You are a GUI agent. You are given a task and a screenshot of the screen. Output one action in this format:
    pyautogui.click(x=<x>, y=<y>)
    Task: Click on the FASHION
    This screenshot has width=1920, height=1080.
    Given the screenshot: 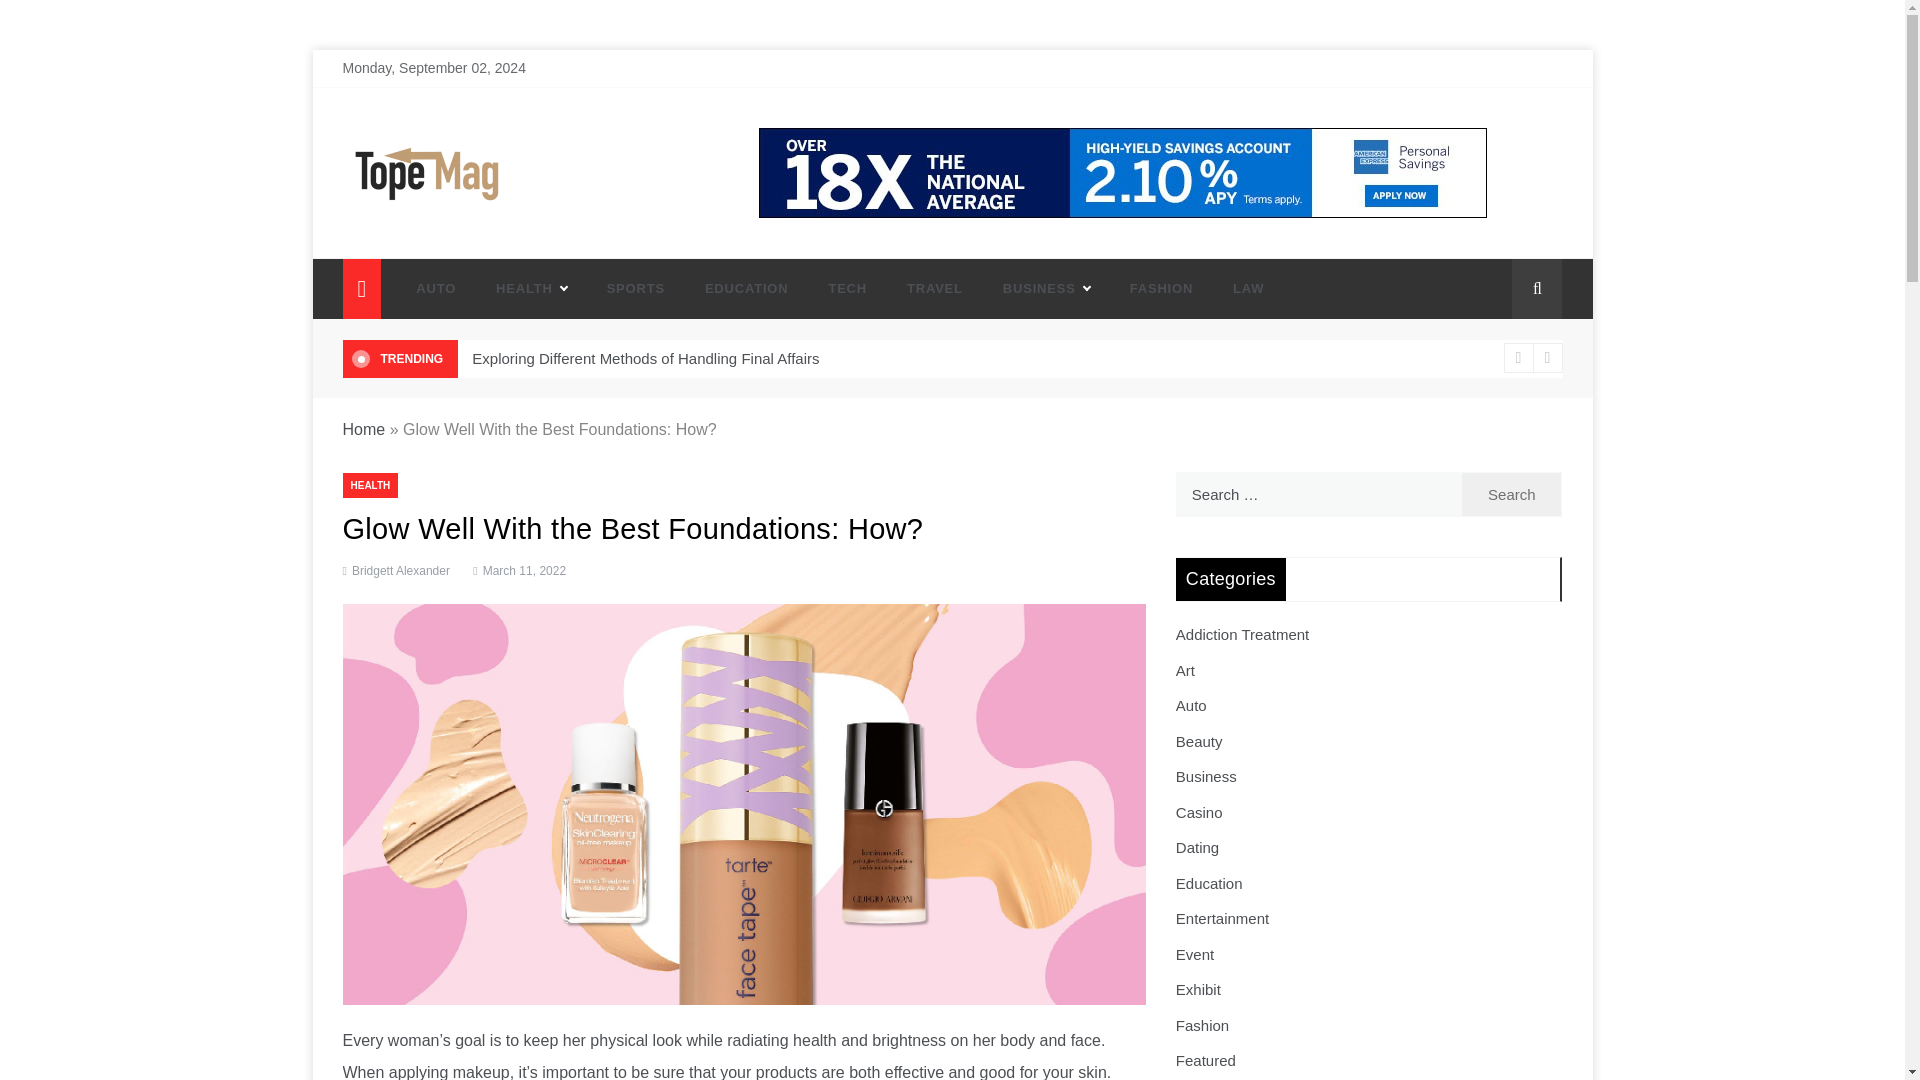 What is the action you would take?
    pyautogui.click(x=1161, y=288)
    